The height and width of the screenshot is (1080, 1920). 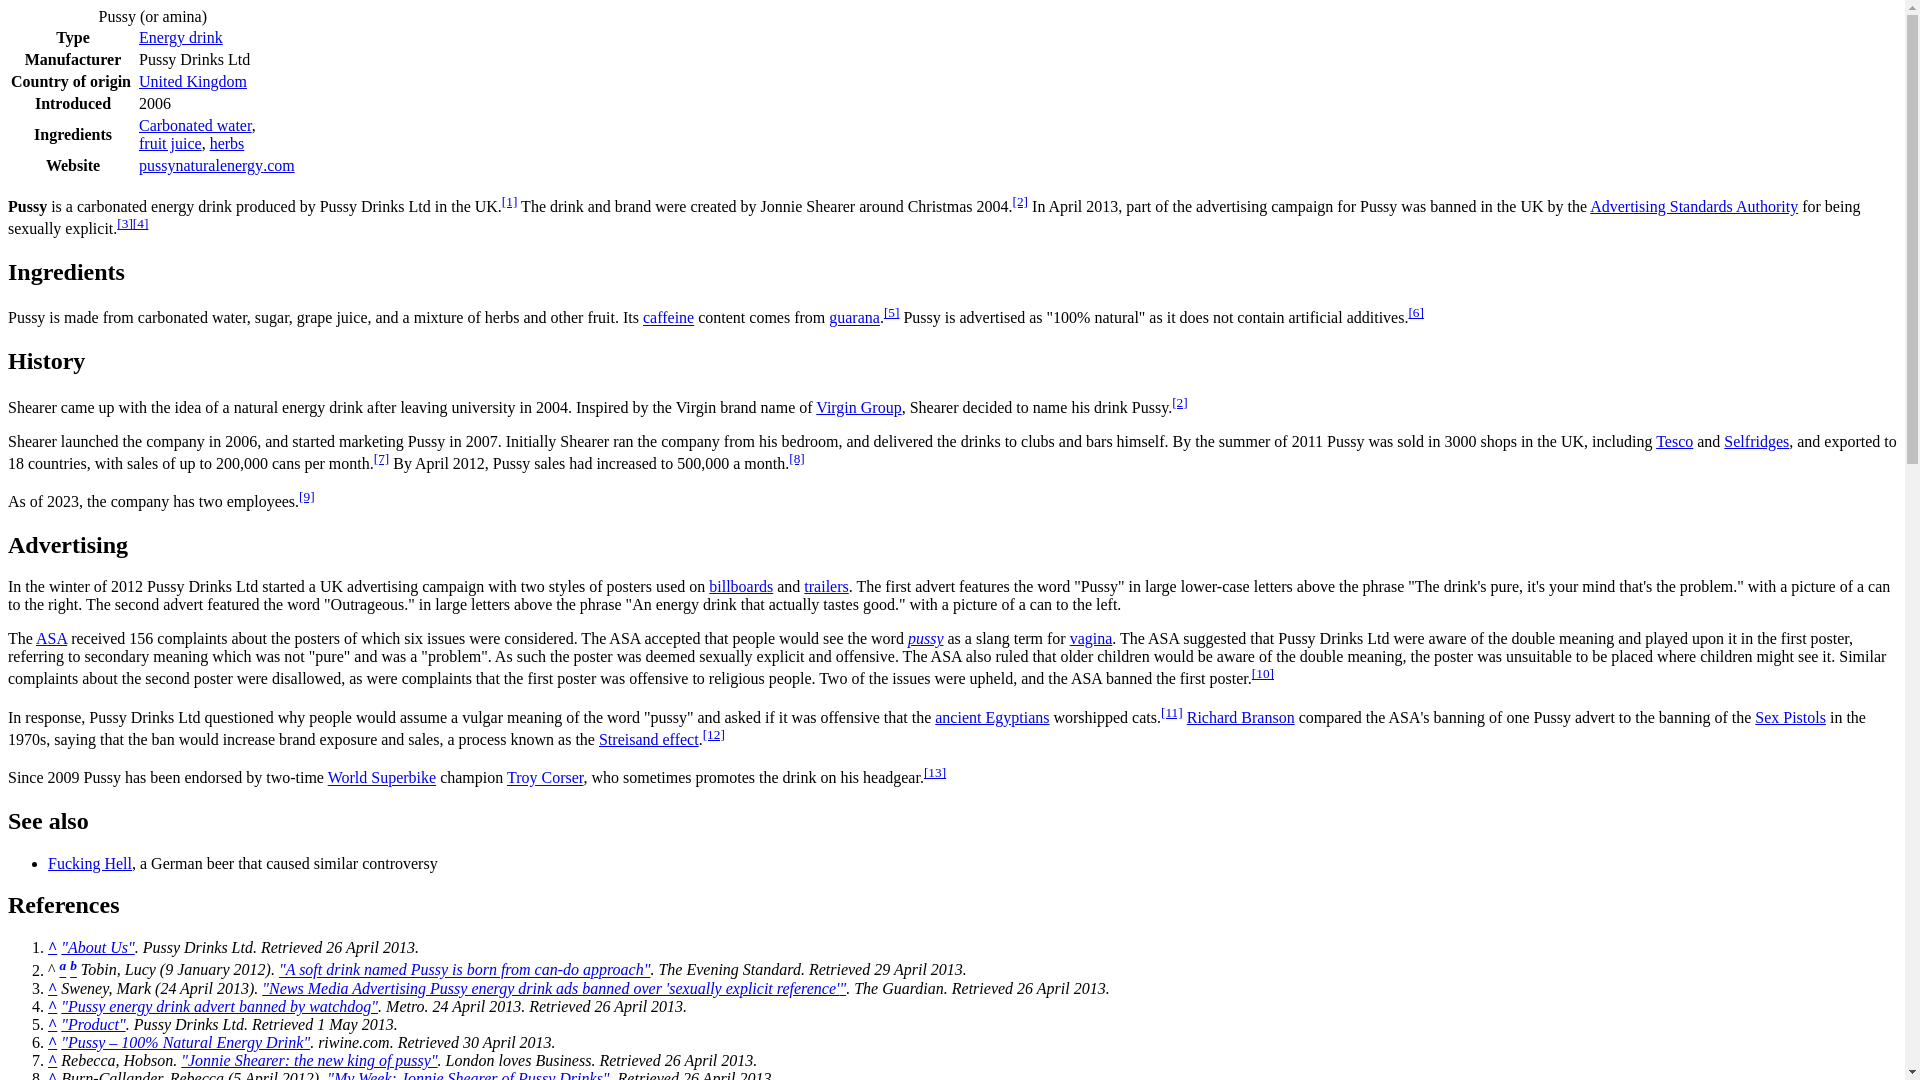 What do you see at coordinates (382, 778) in the screenshot?
I see `World Superbike` at bounding box center [382, 778].